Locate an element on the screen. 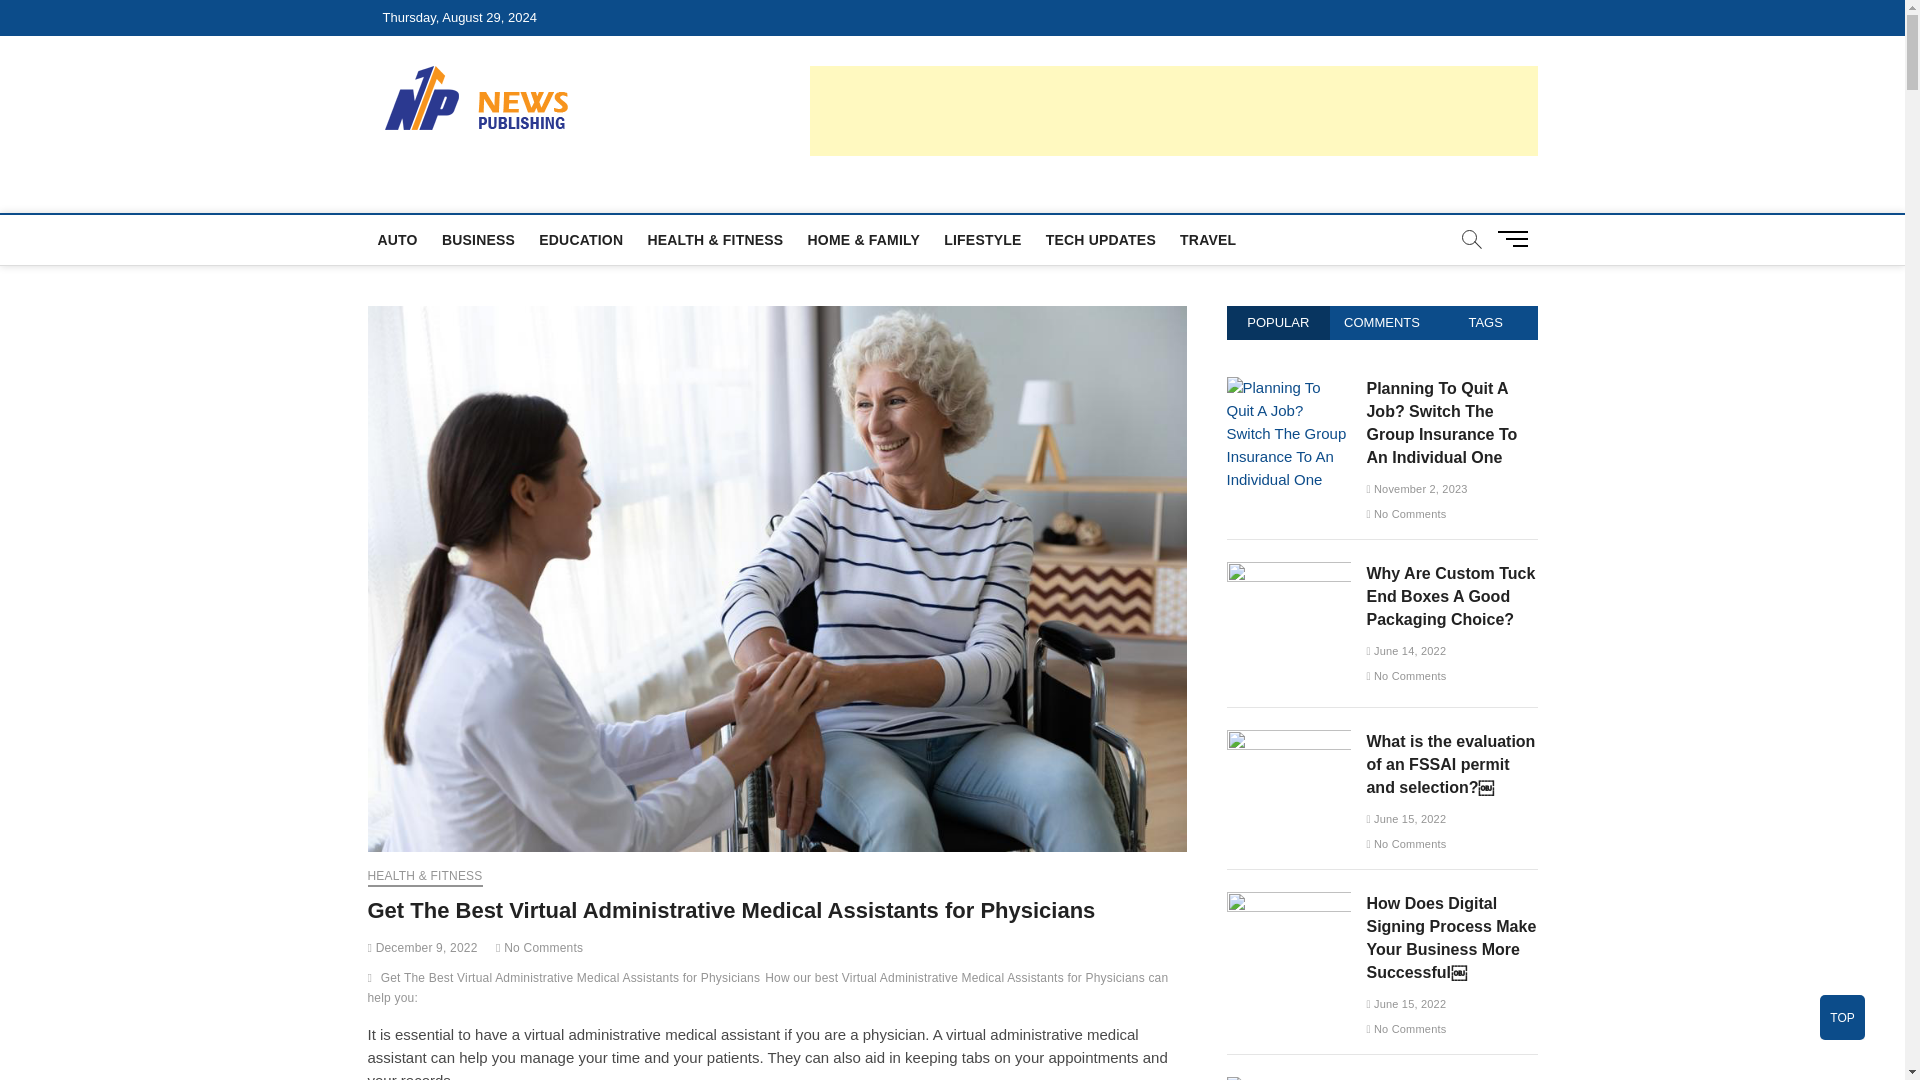  TAGS is located at coordinates (1486, 322).